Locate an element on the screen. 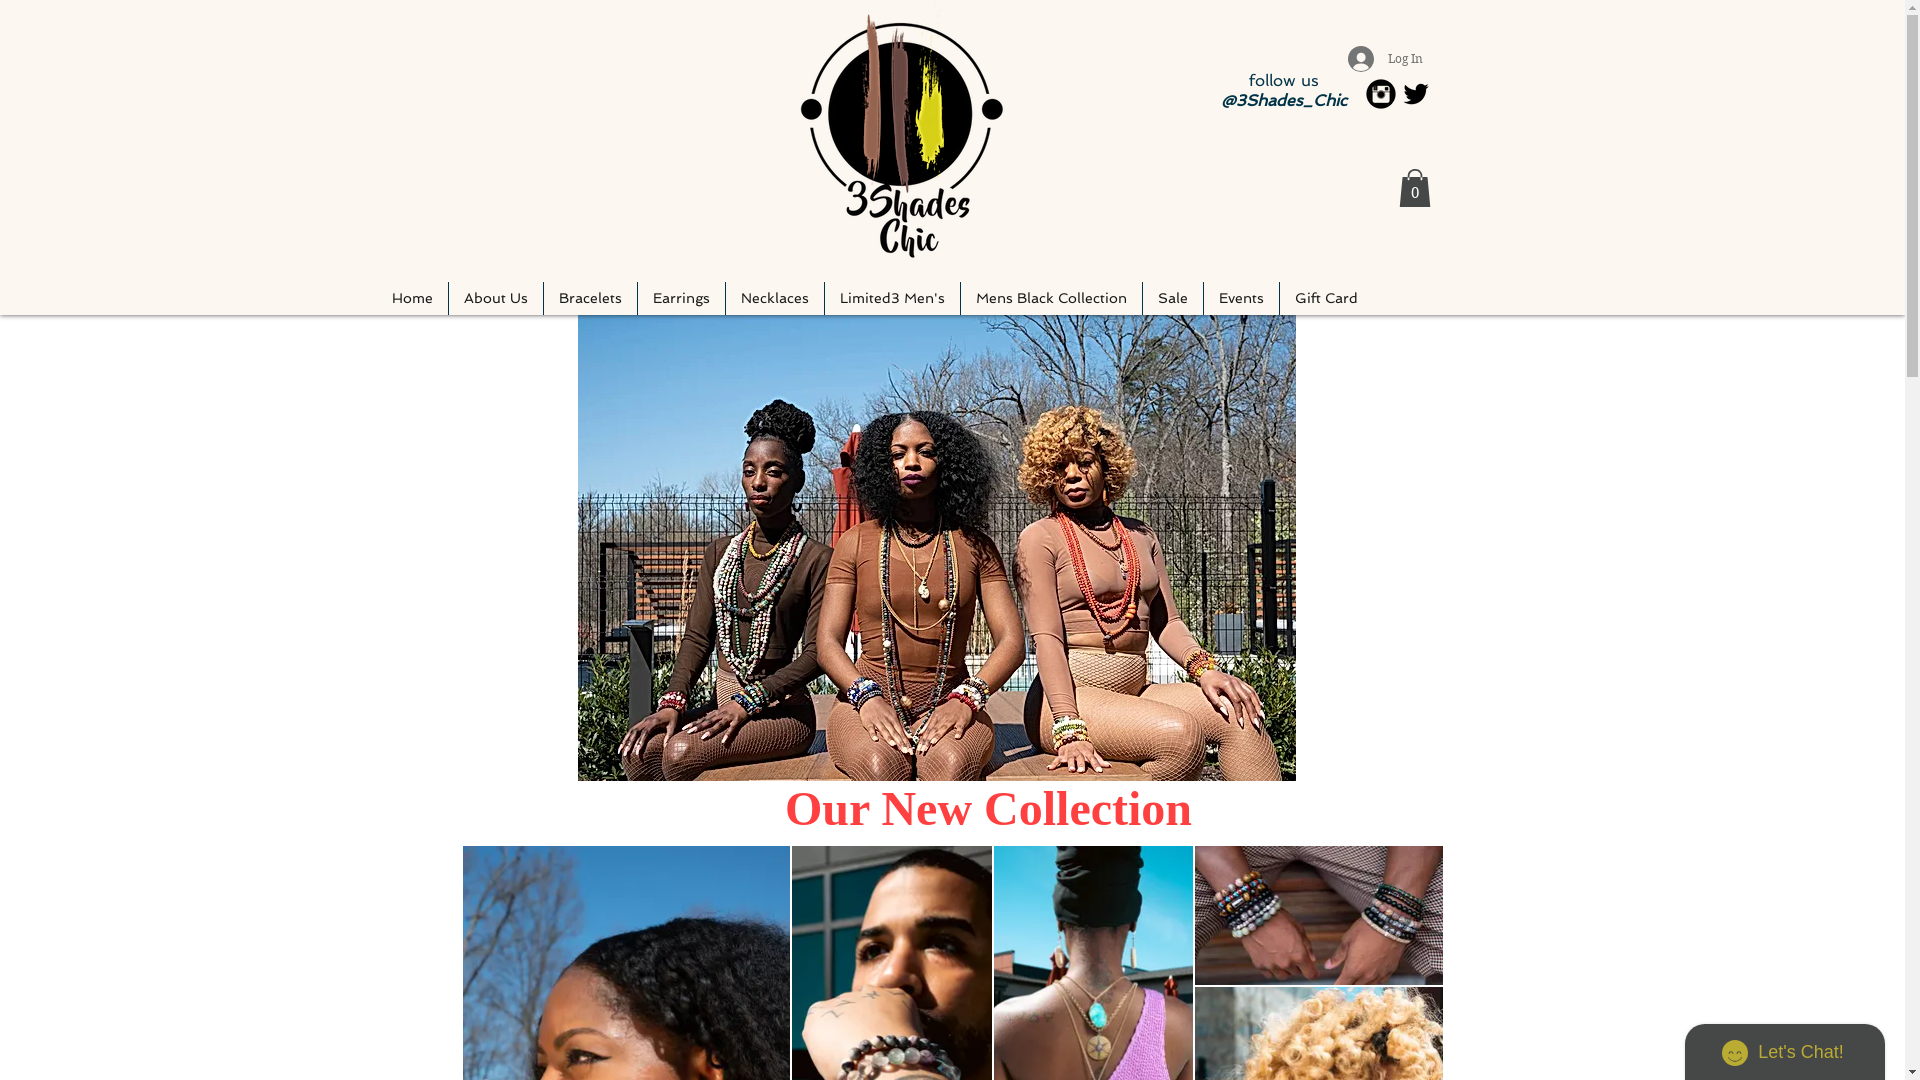 The image size is (1920, 1080). 0 is located at coordinates (1414, 188).